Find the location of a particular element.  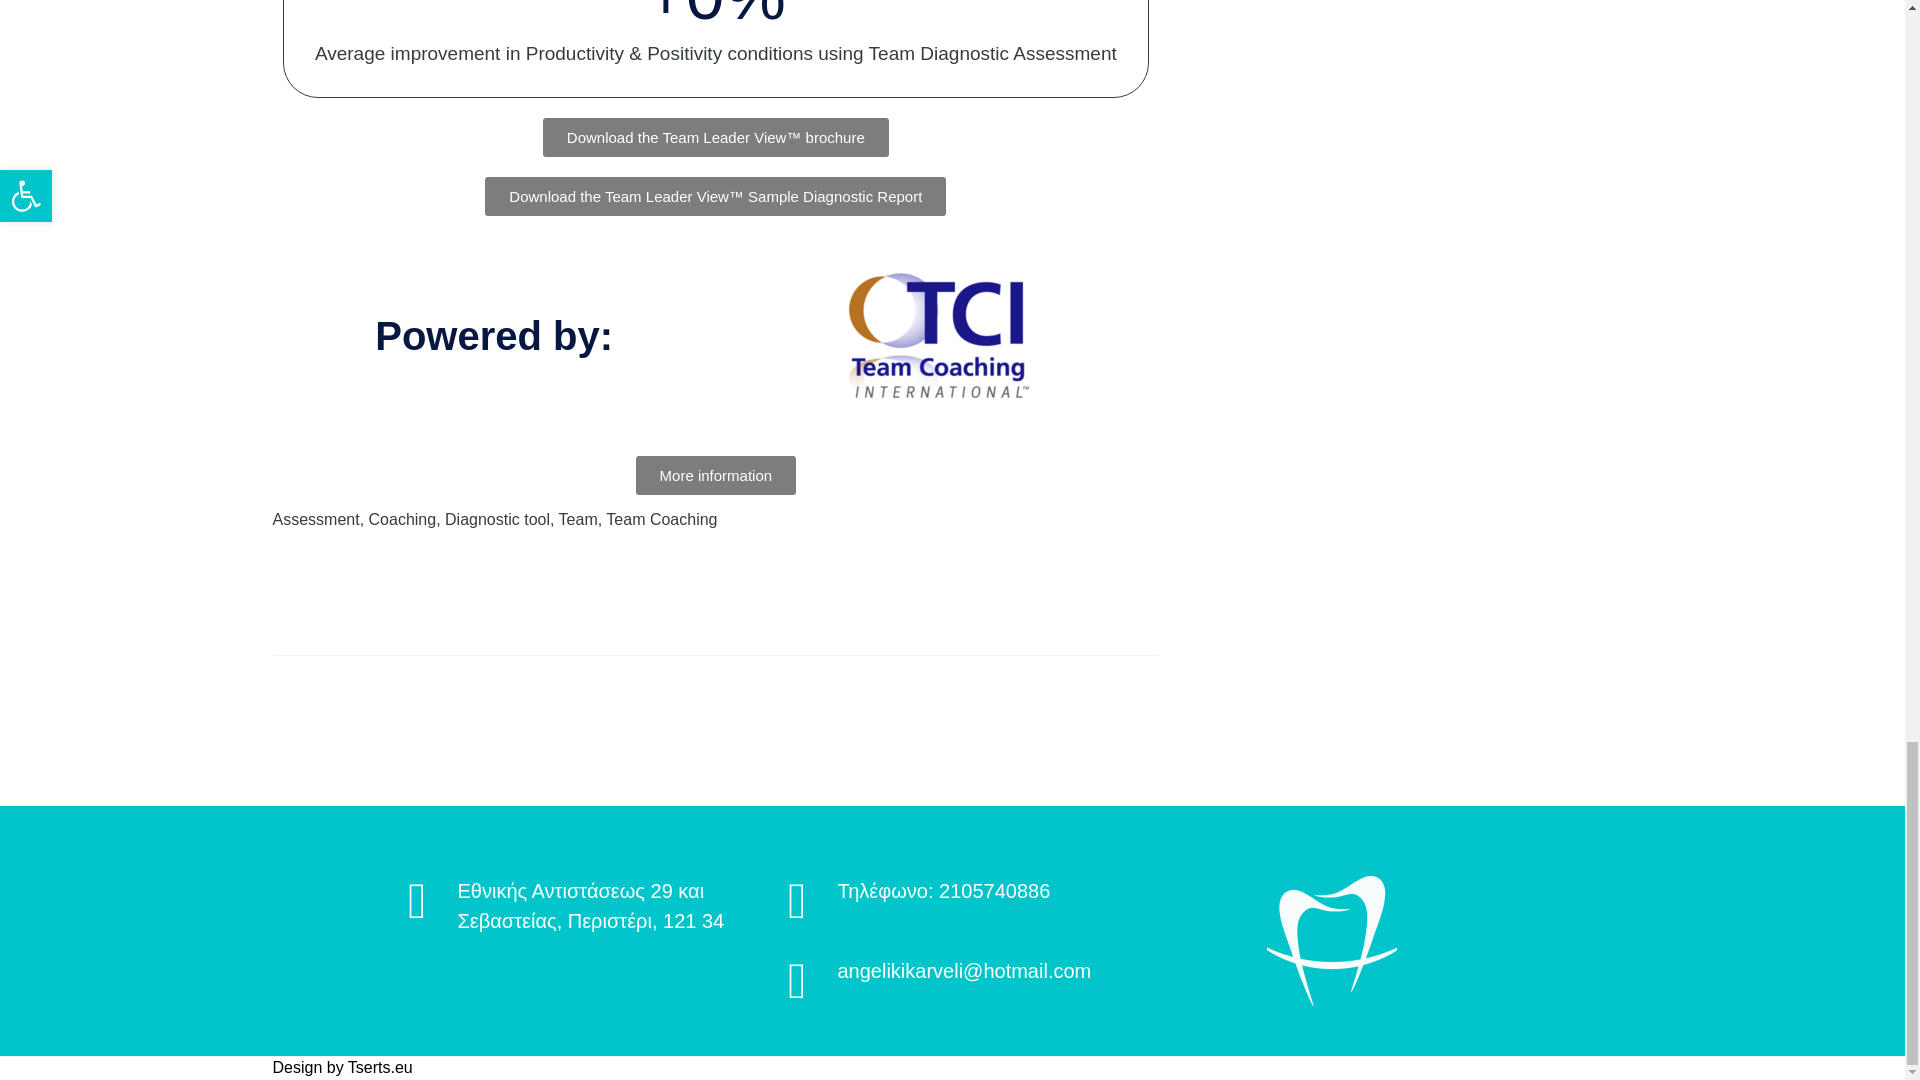

Coaching is located at coordinates (402, 519).